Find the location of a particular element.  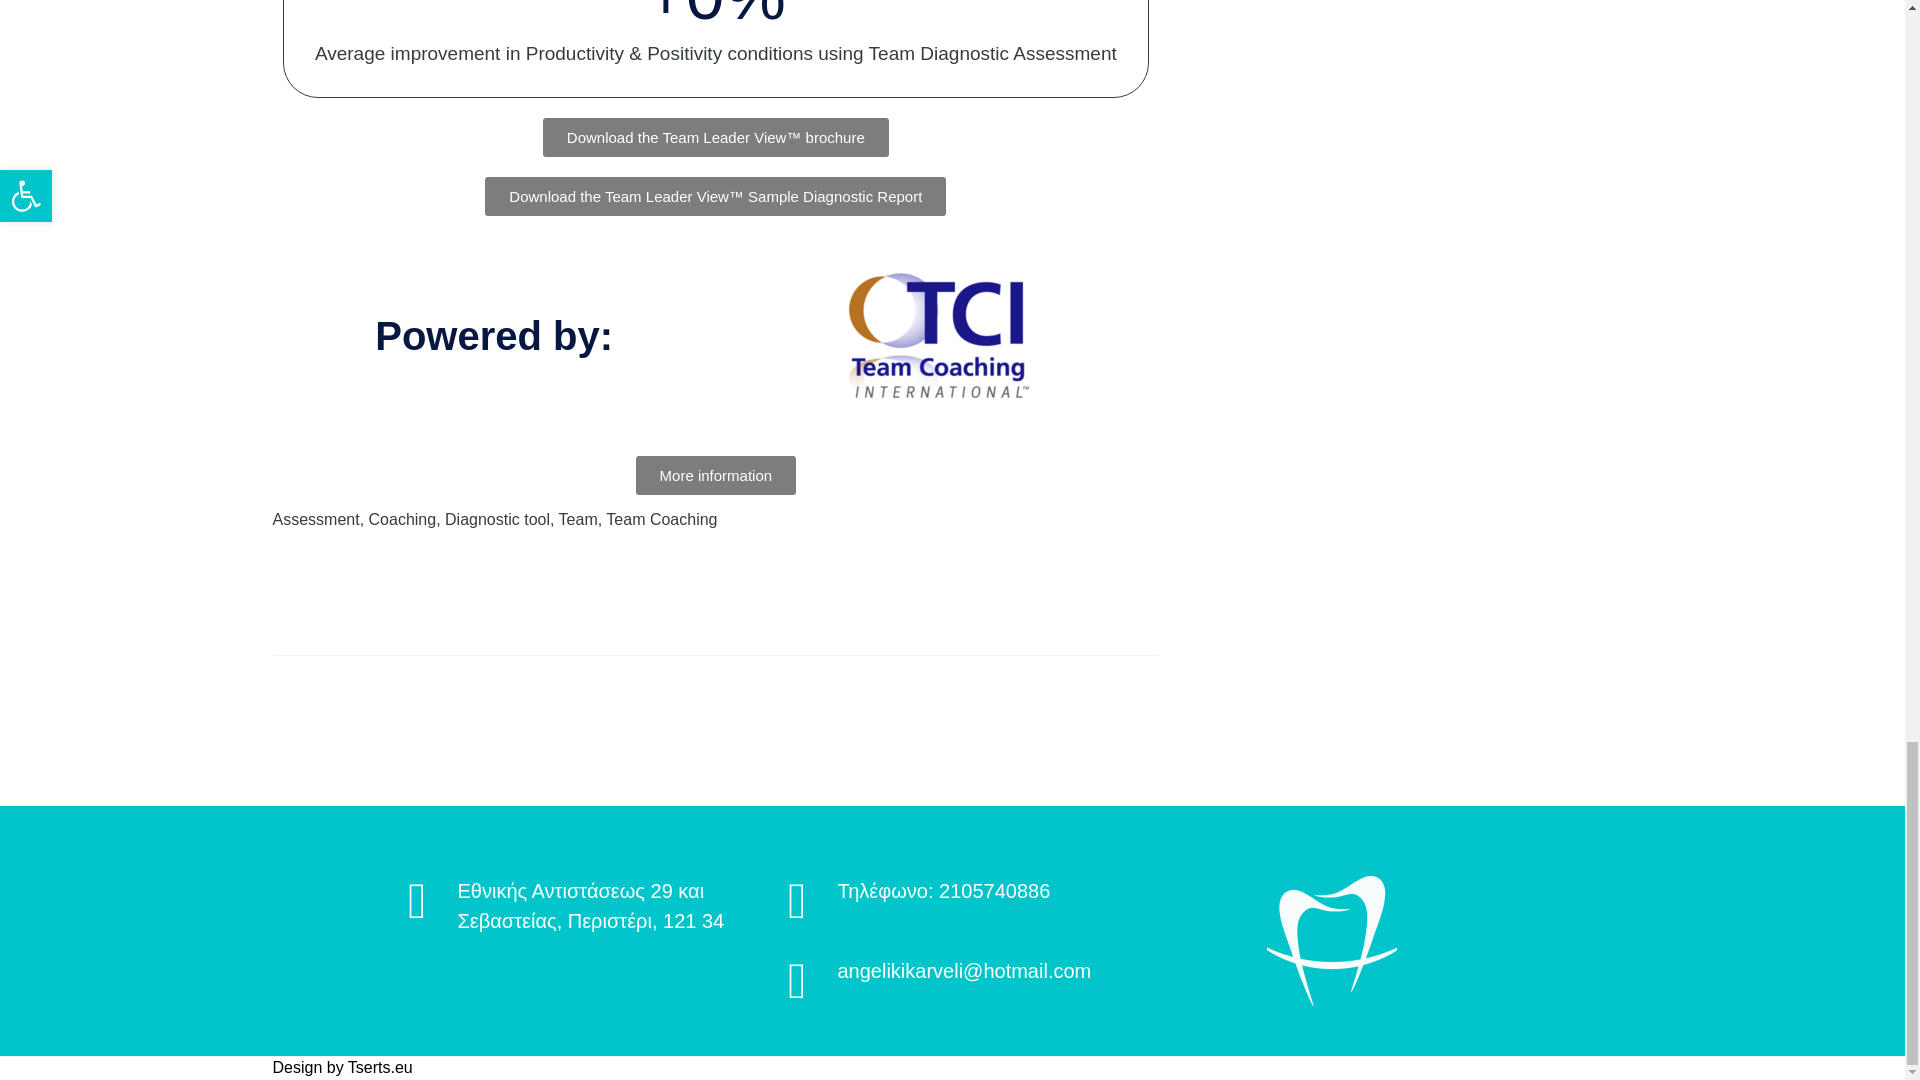

Coaching is located at coordinates (402, 519).